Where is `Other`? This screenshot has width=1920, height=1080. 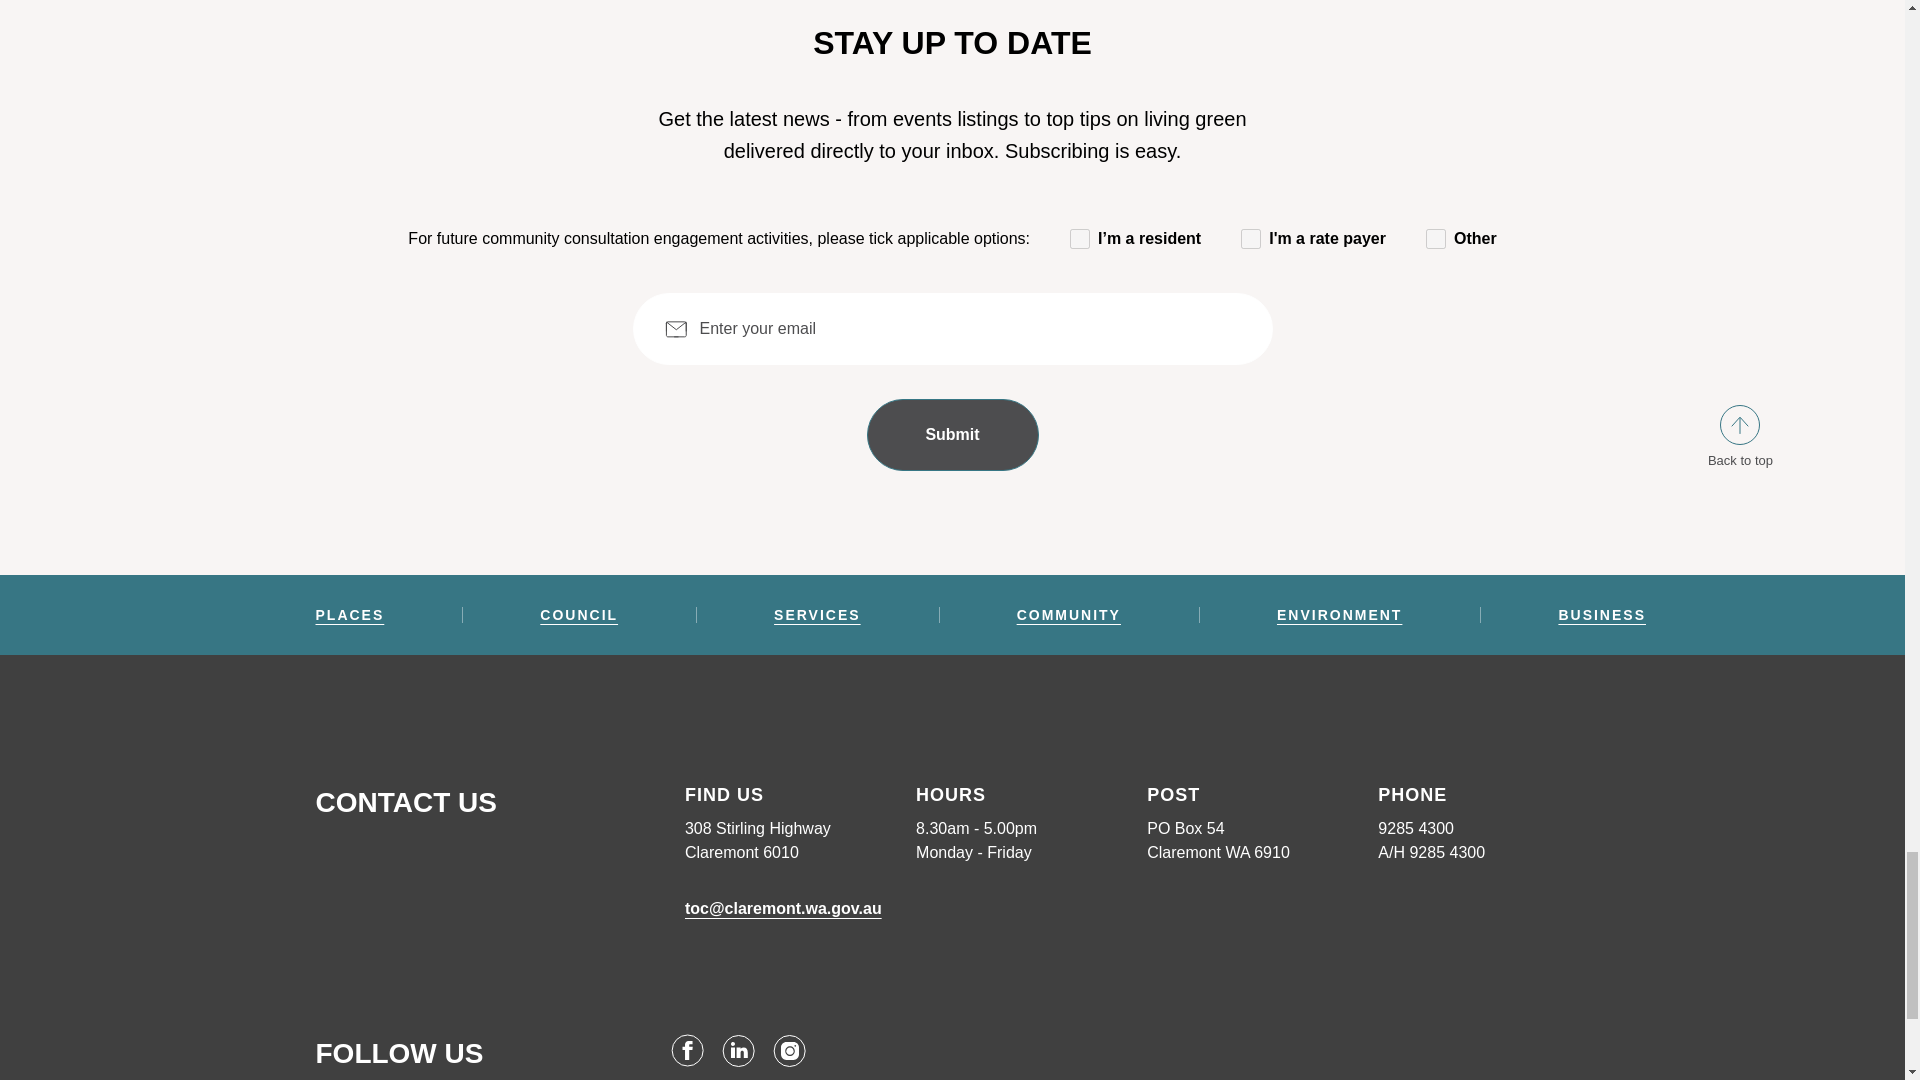
Other is located at coordinates (1436, 238).